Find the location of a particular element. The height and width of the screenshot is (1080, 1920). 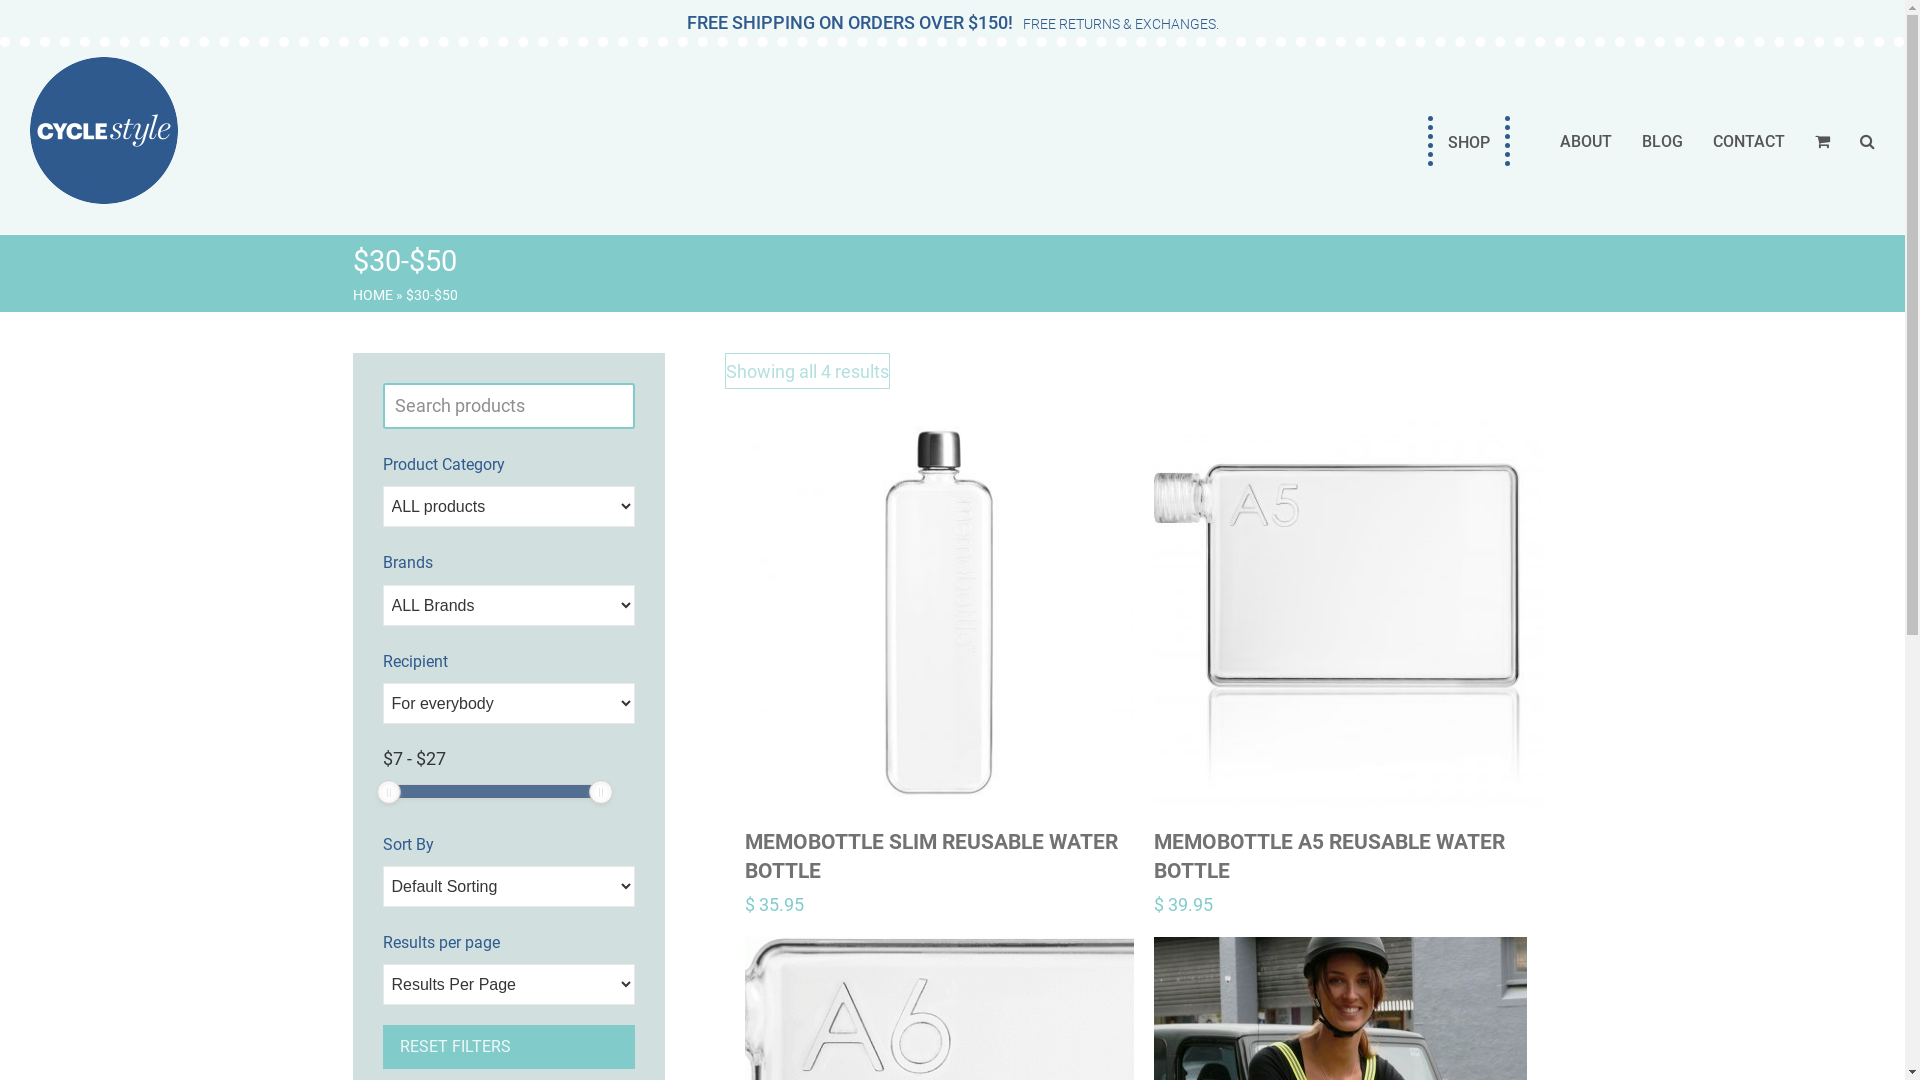

MEMOBOTTLE SLIM REUSABLE WATER BOTTLE is located at coordinates (938, 858).